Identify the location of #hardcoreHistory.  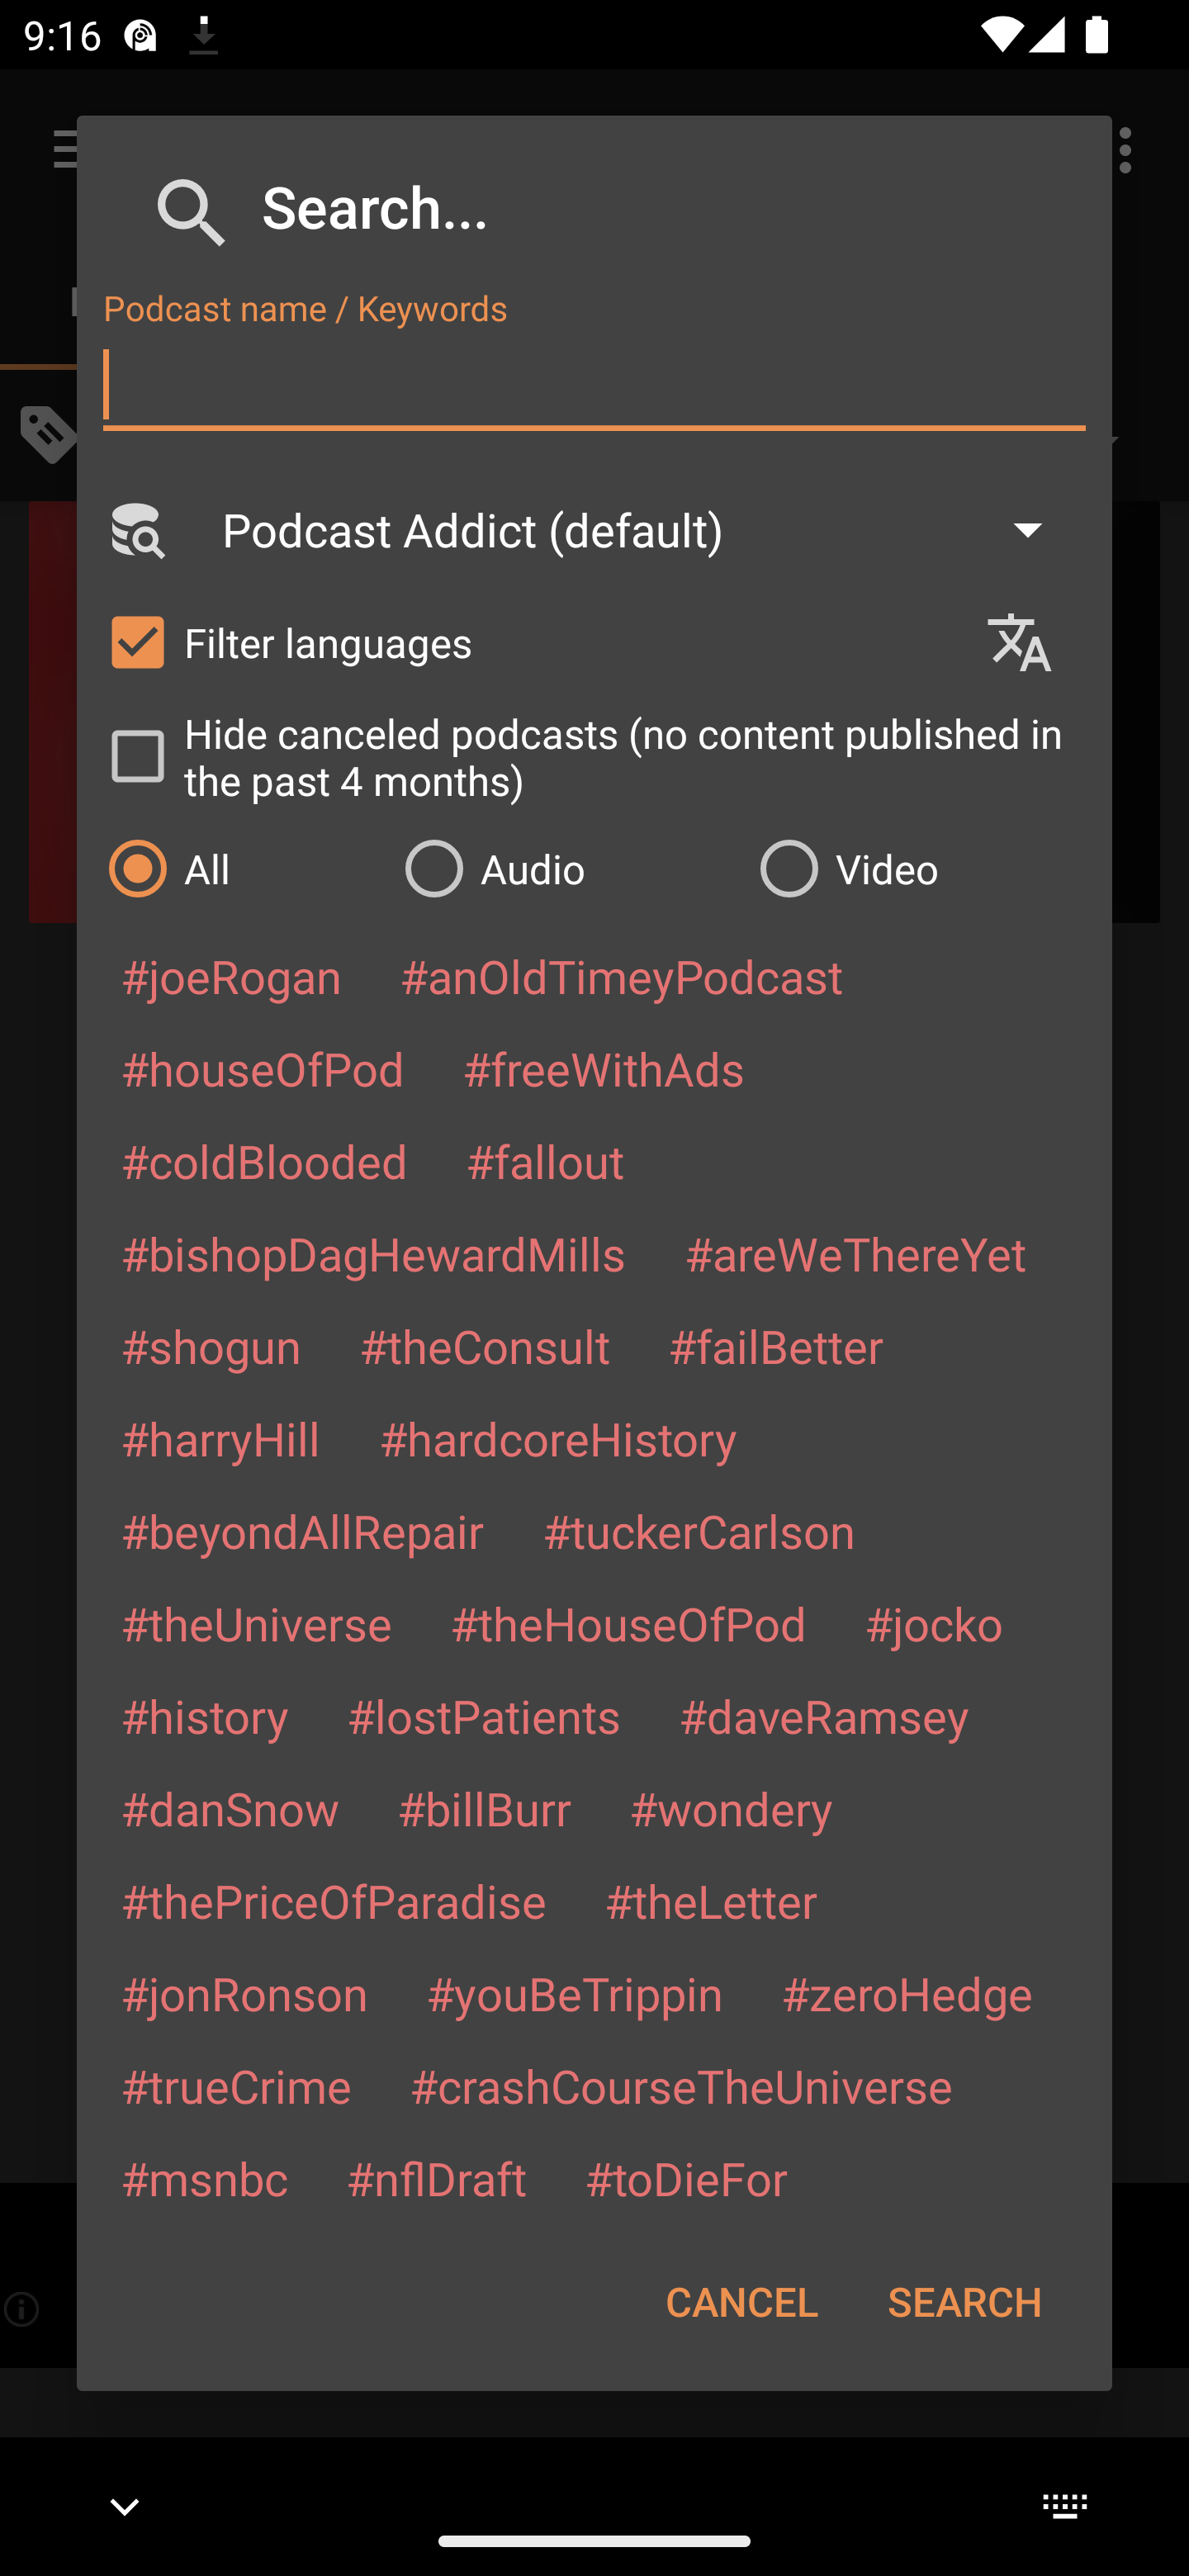
(558, 1438).